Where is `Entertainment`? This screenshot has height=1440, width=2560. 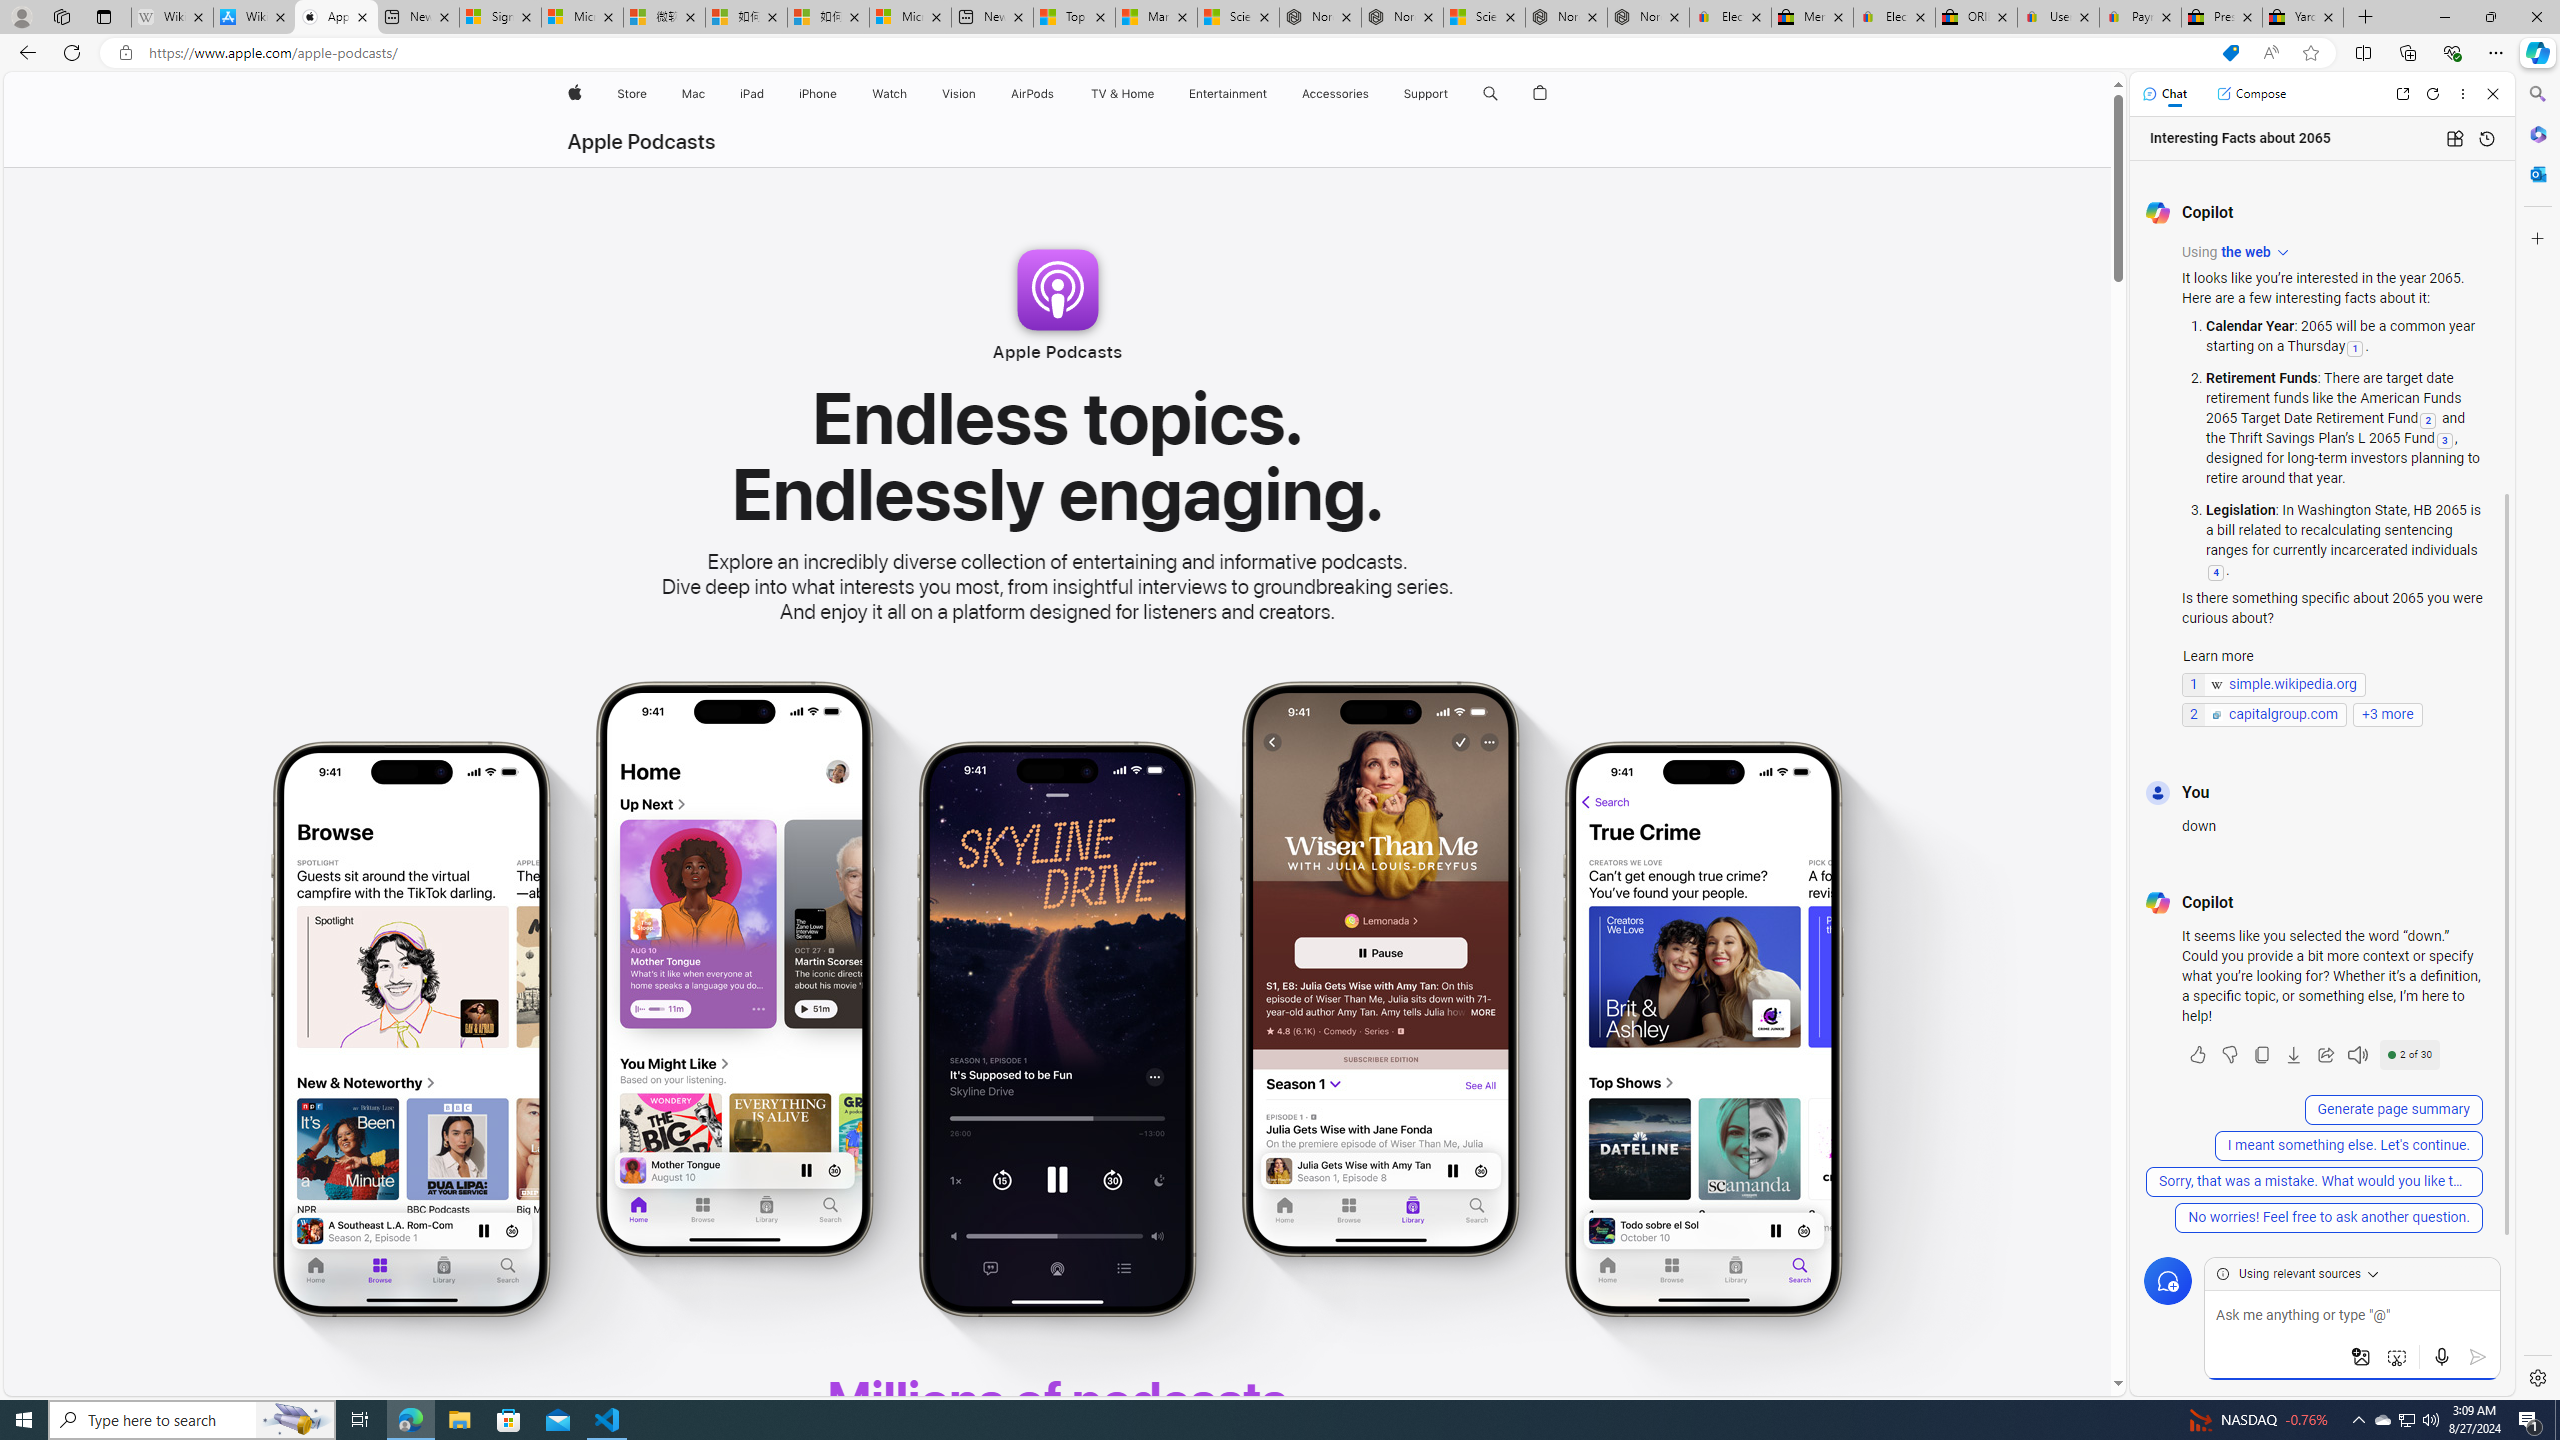
Entertainment is located at coordinates (1227, 94).